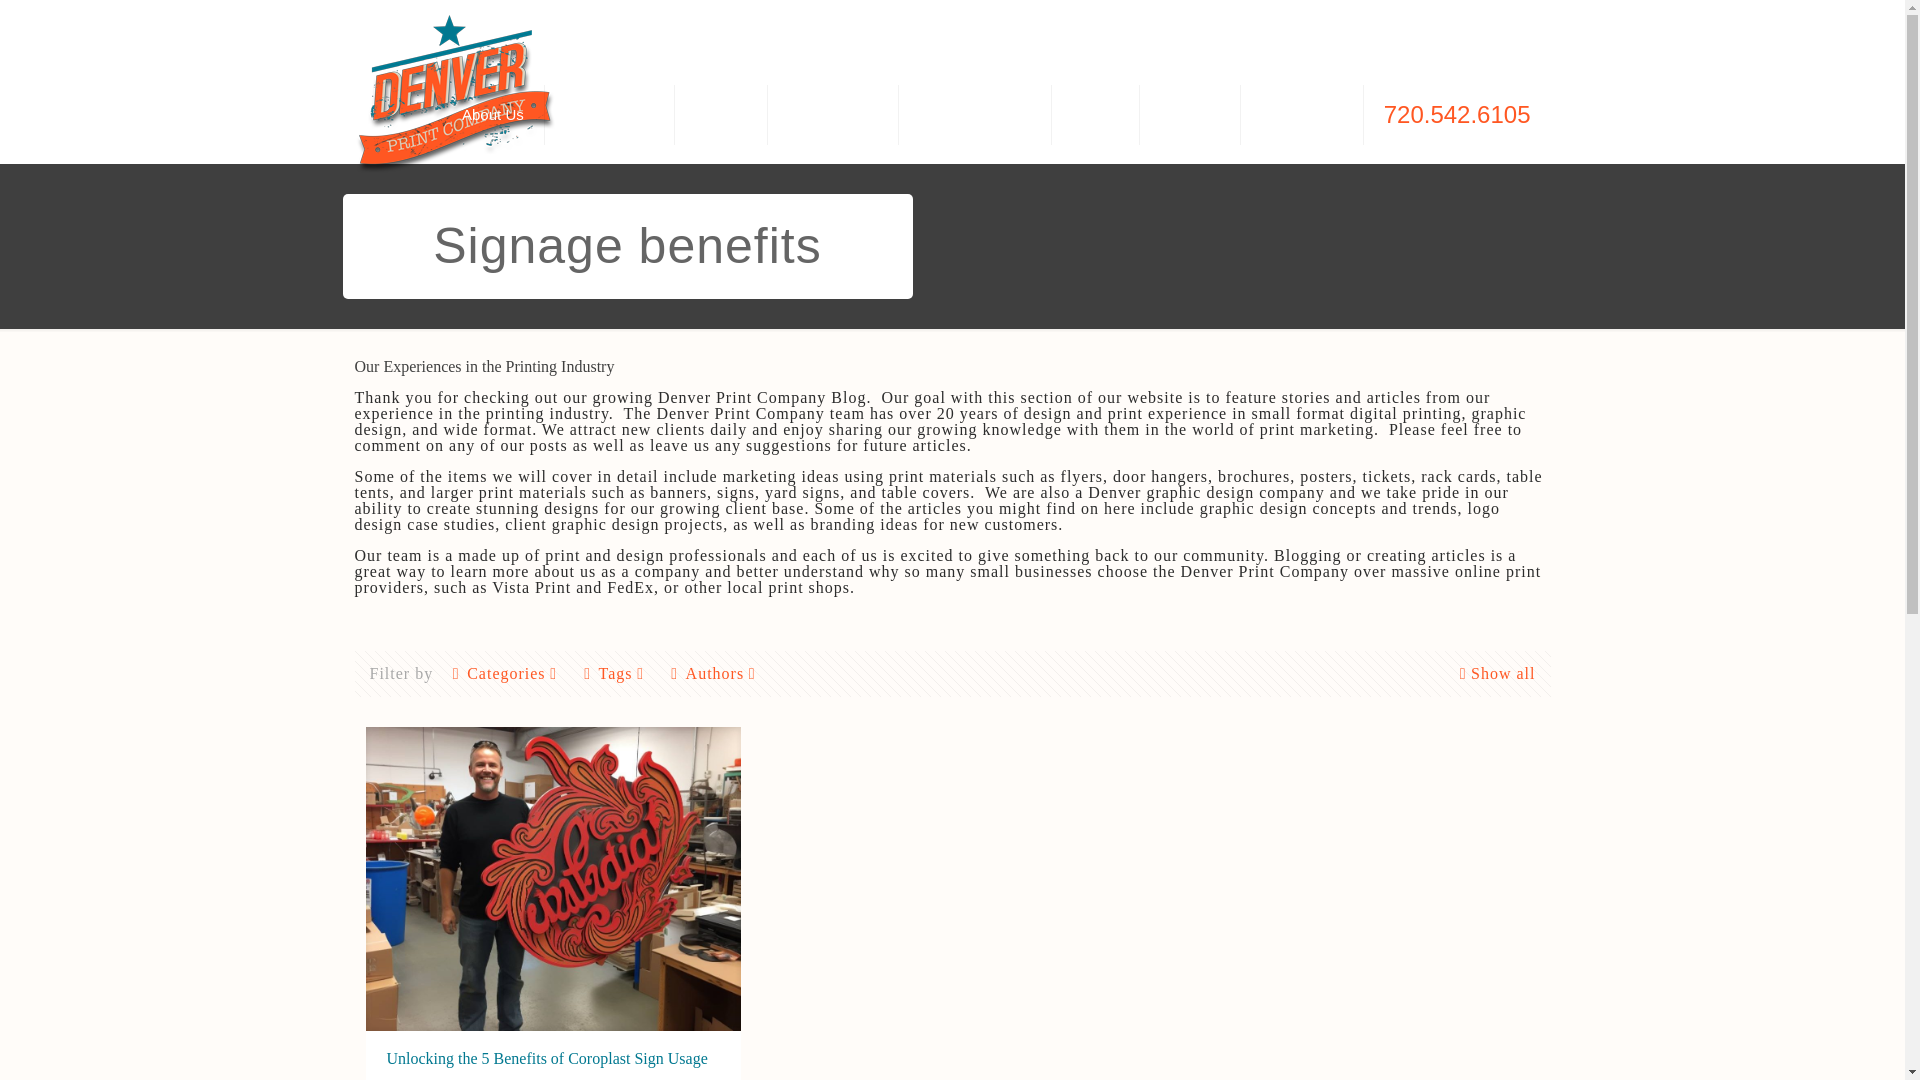 The height and width of the screenshot is (1080, 1920). Describe the element at coordinates (722, 114) in the screenshot. I see `Apparel` at that location.